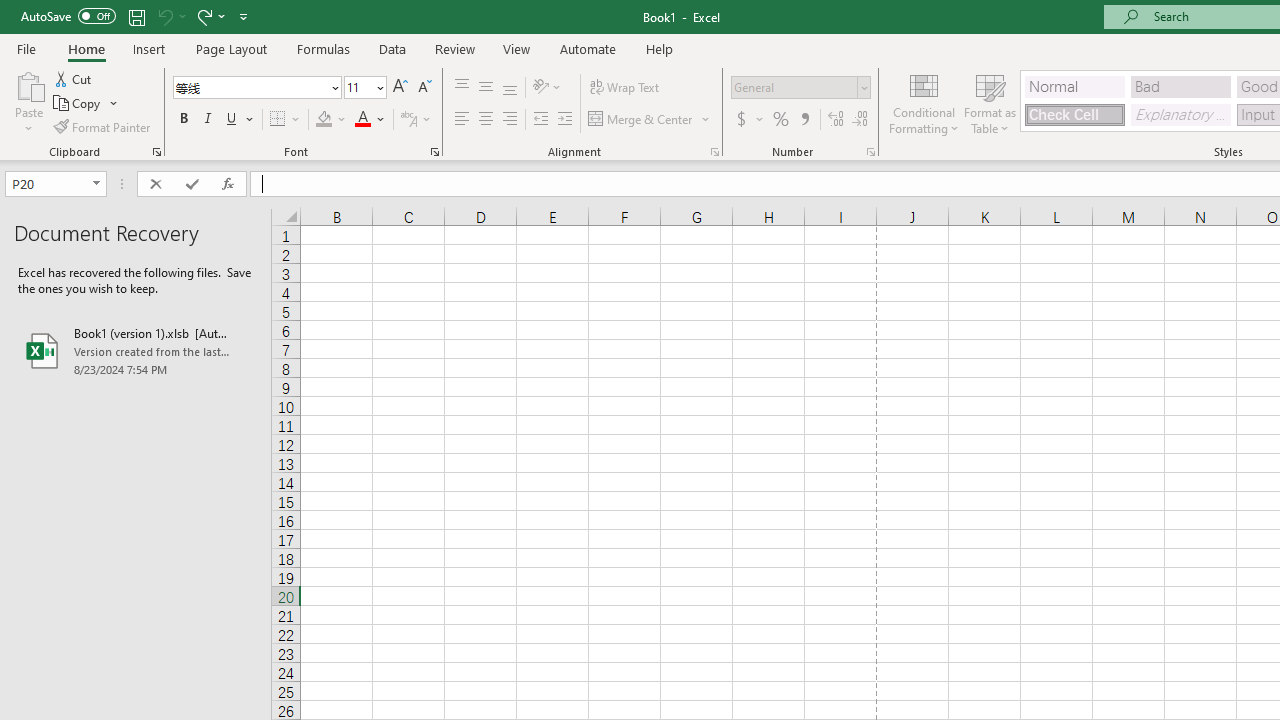 The height and width of the screenshot is (720, 1280). What do you see at coordinates (156, 152) in the screenshot?
I see `Office Clipboard...` at bounding box center [156, 152].